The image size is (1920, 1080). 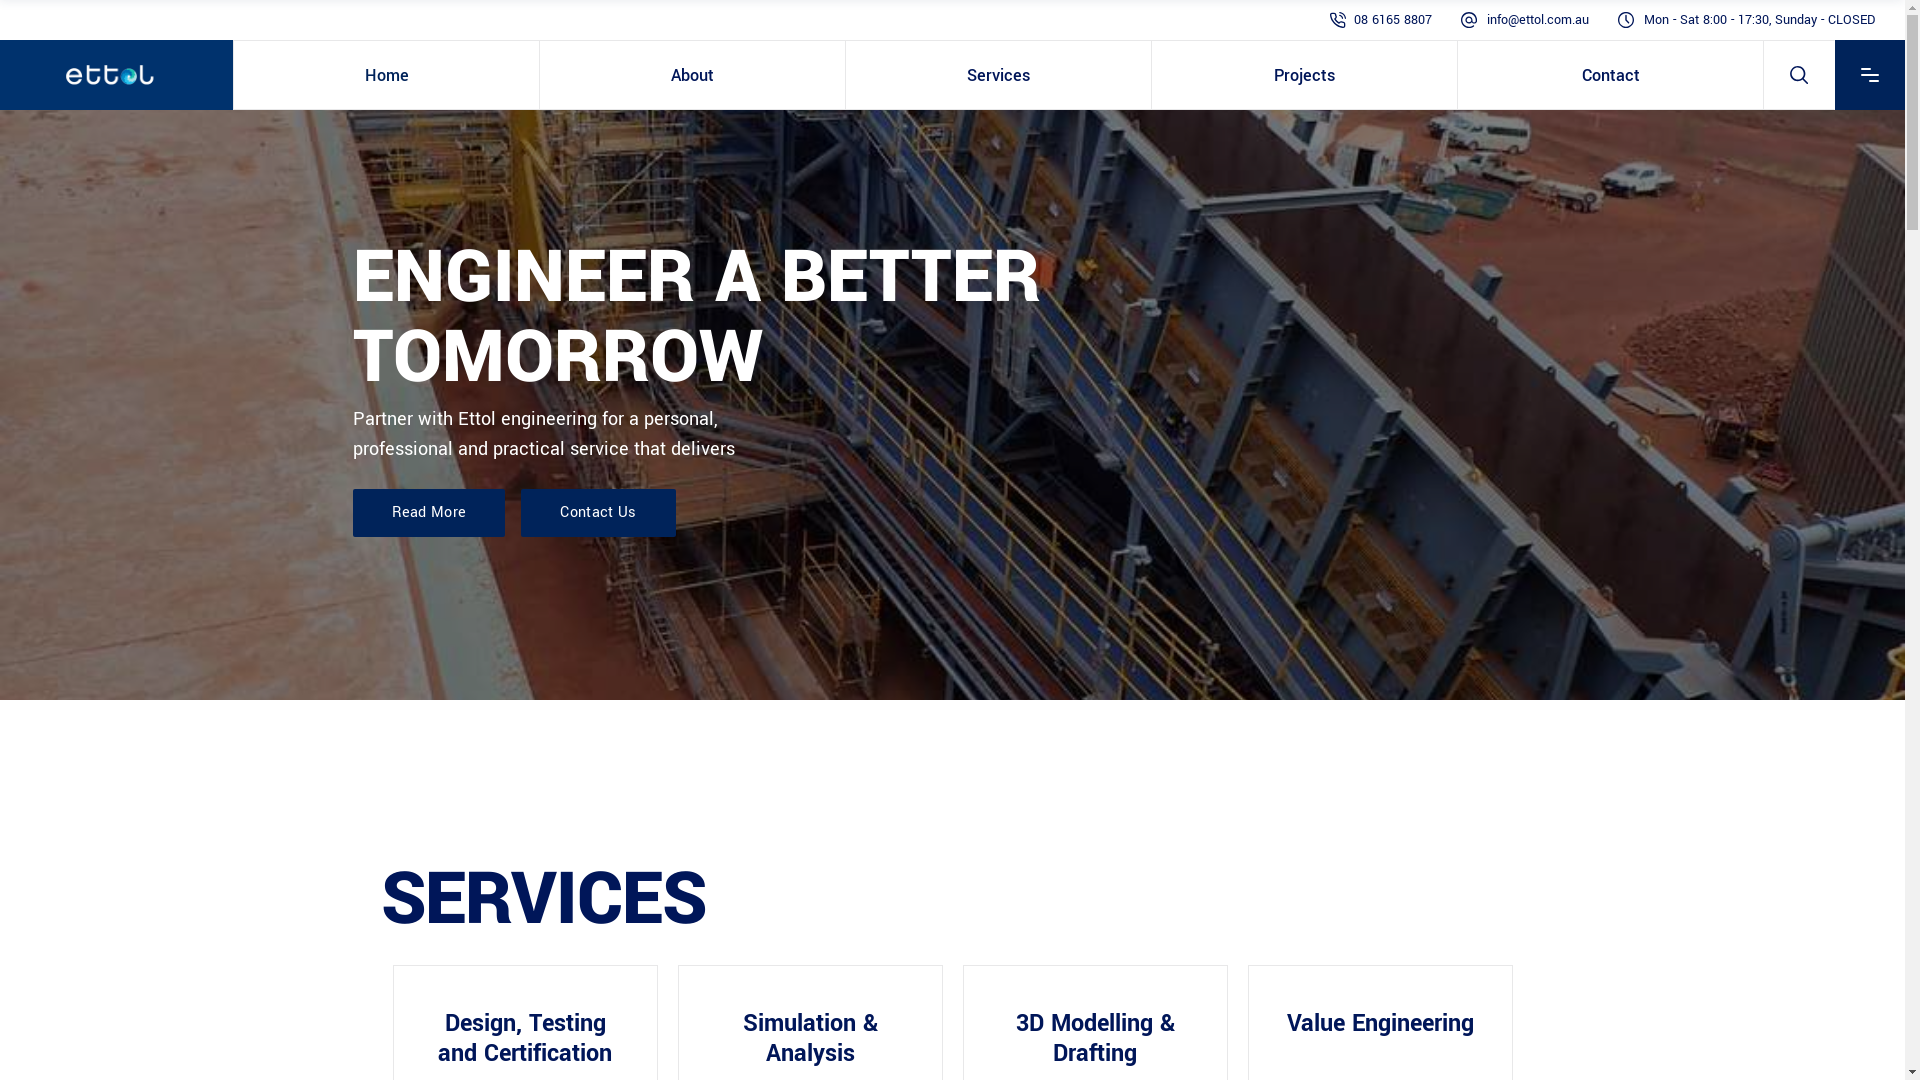 I want to click on Simulation & Analysis, so click(x=810, y=1039).